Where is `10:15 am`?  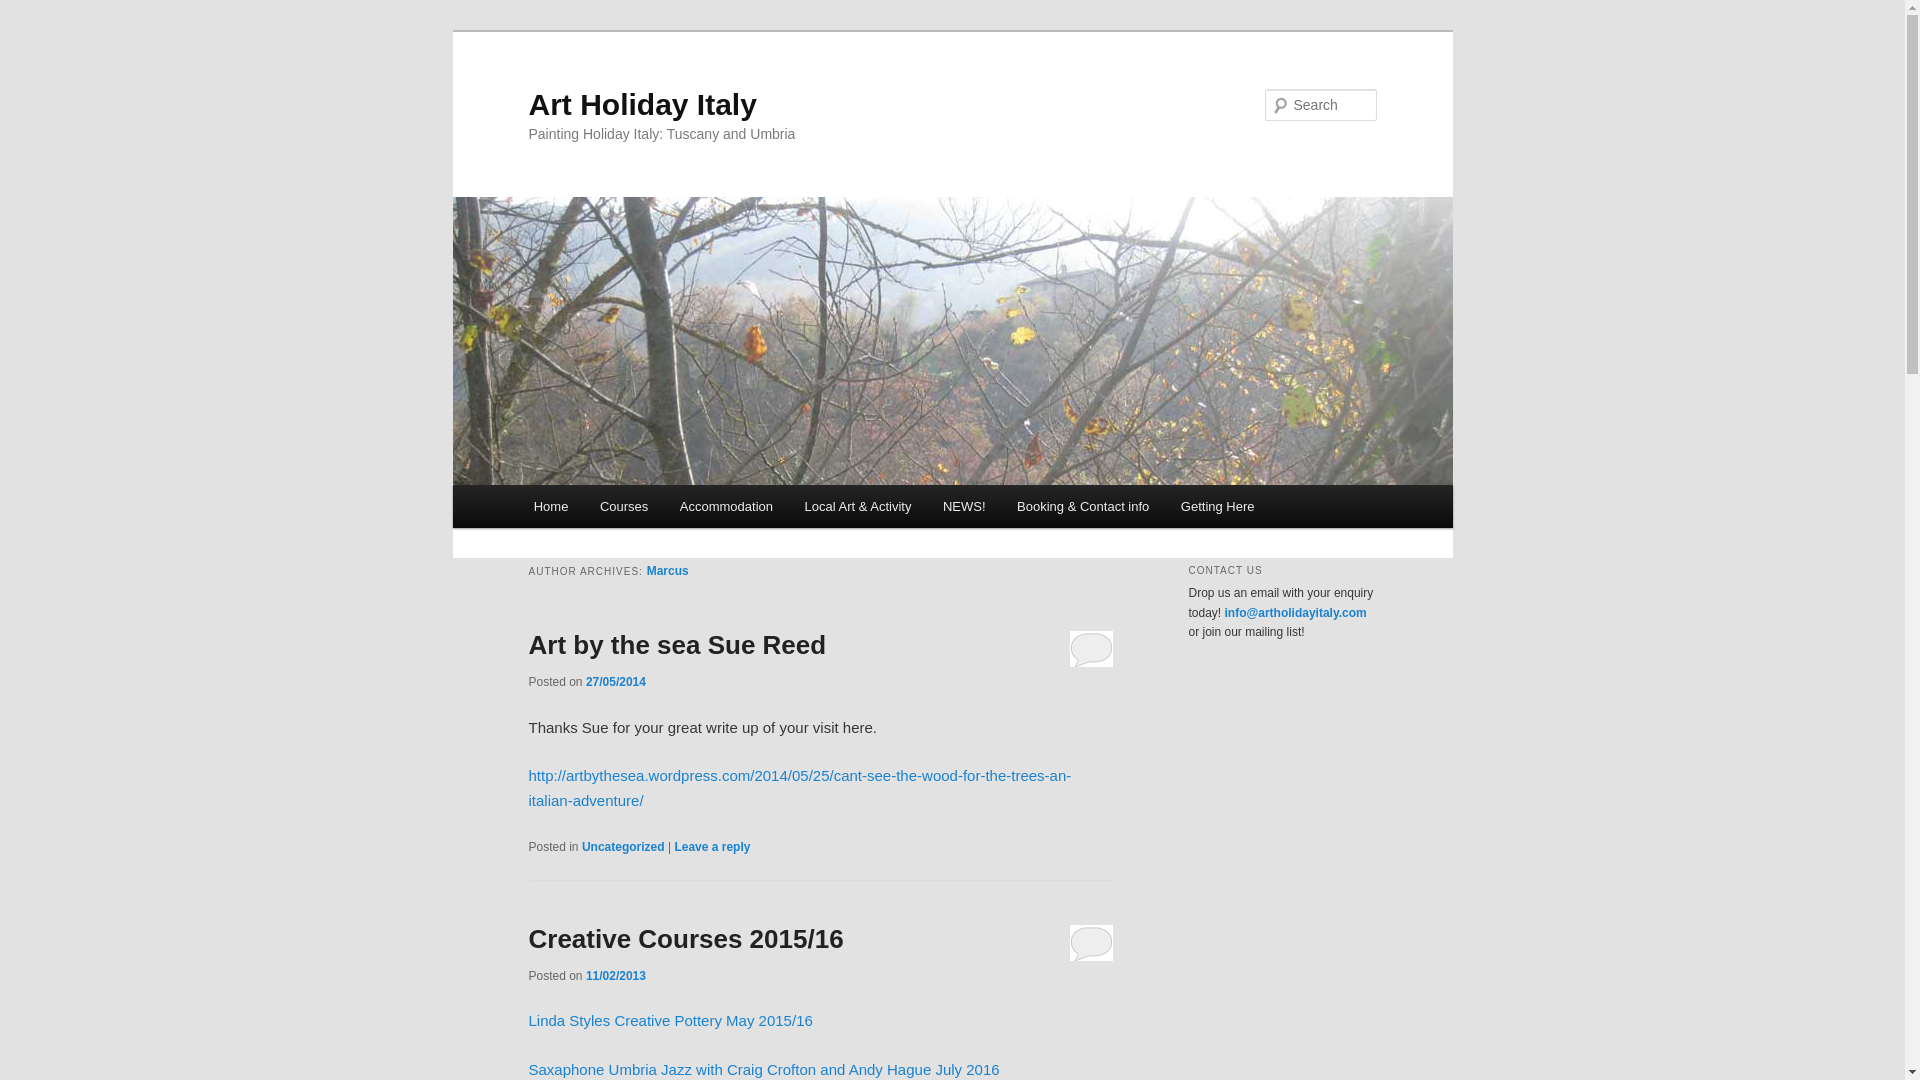 10:15 am is located at coordinates (615, 682).